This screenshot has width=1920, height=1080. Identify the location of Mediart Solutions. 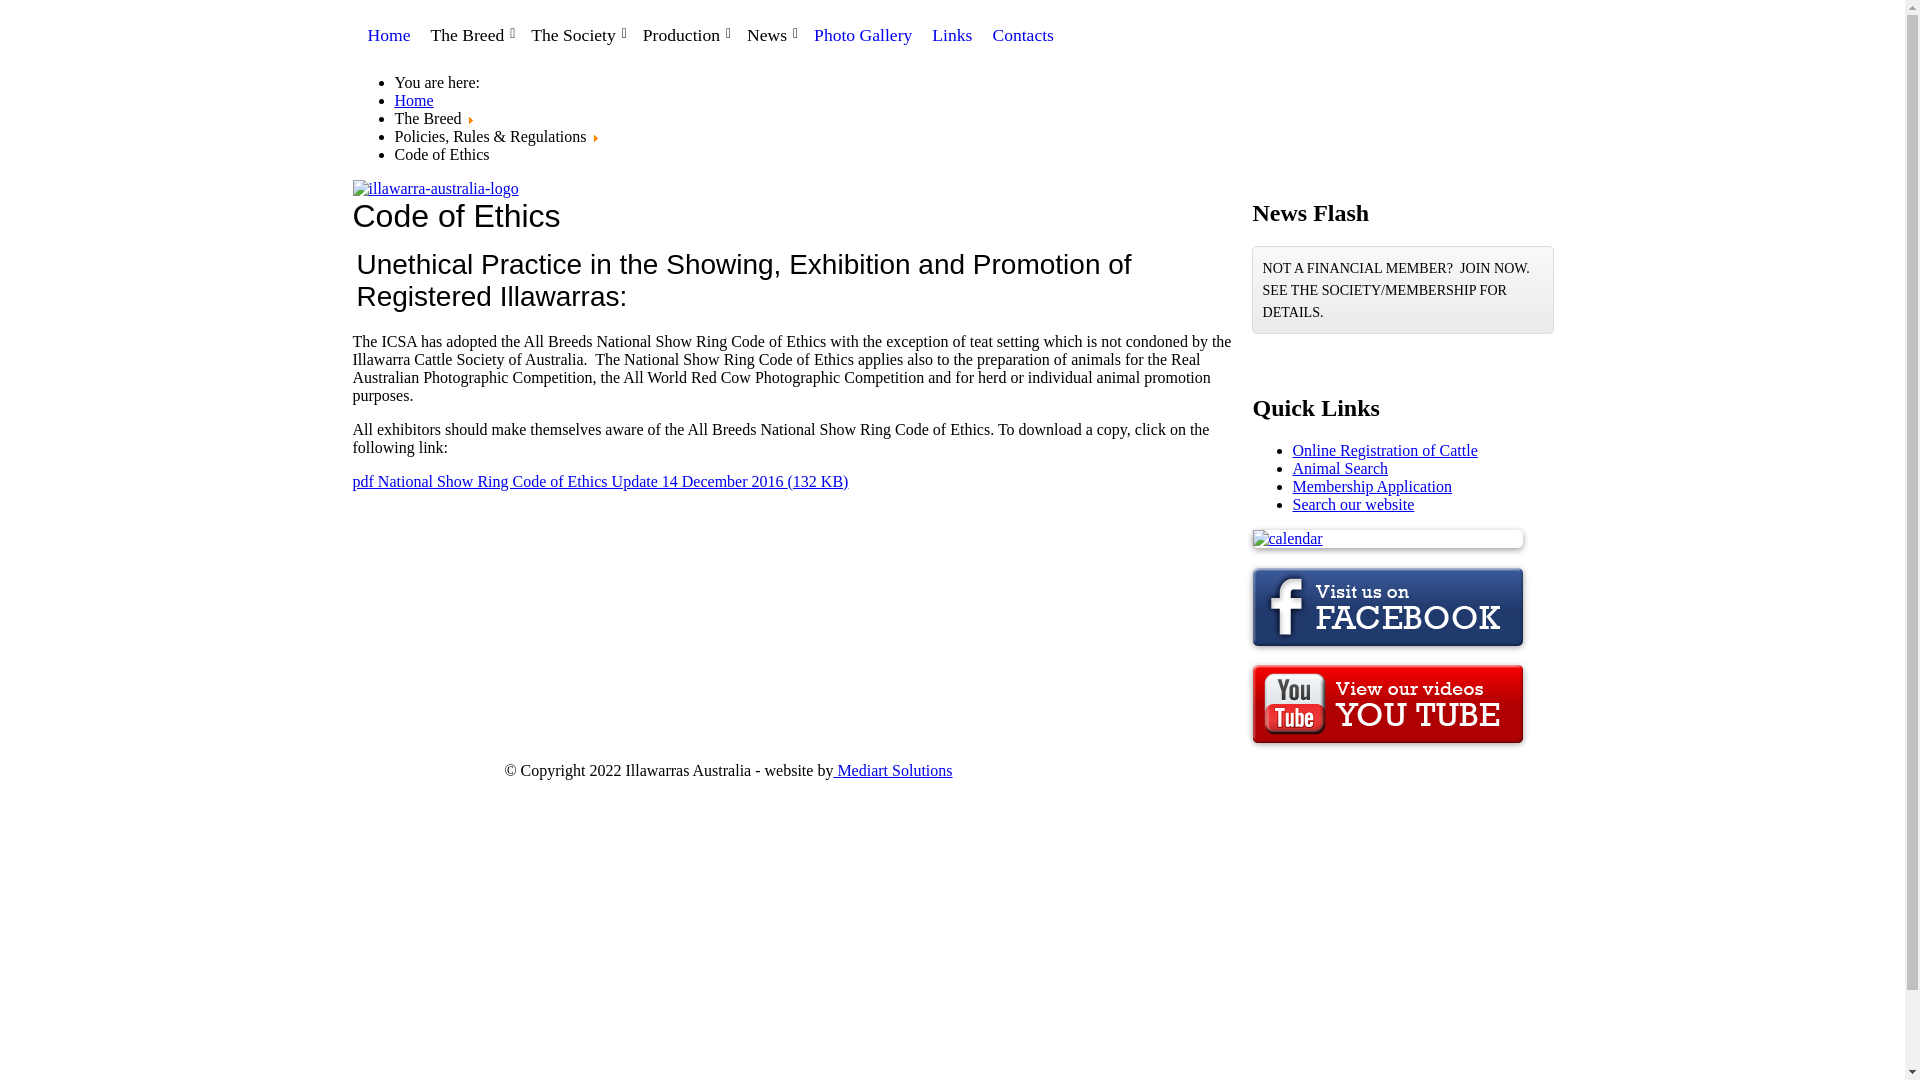
(892, 770).